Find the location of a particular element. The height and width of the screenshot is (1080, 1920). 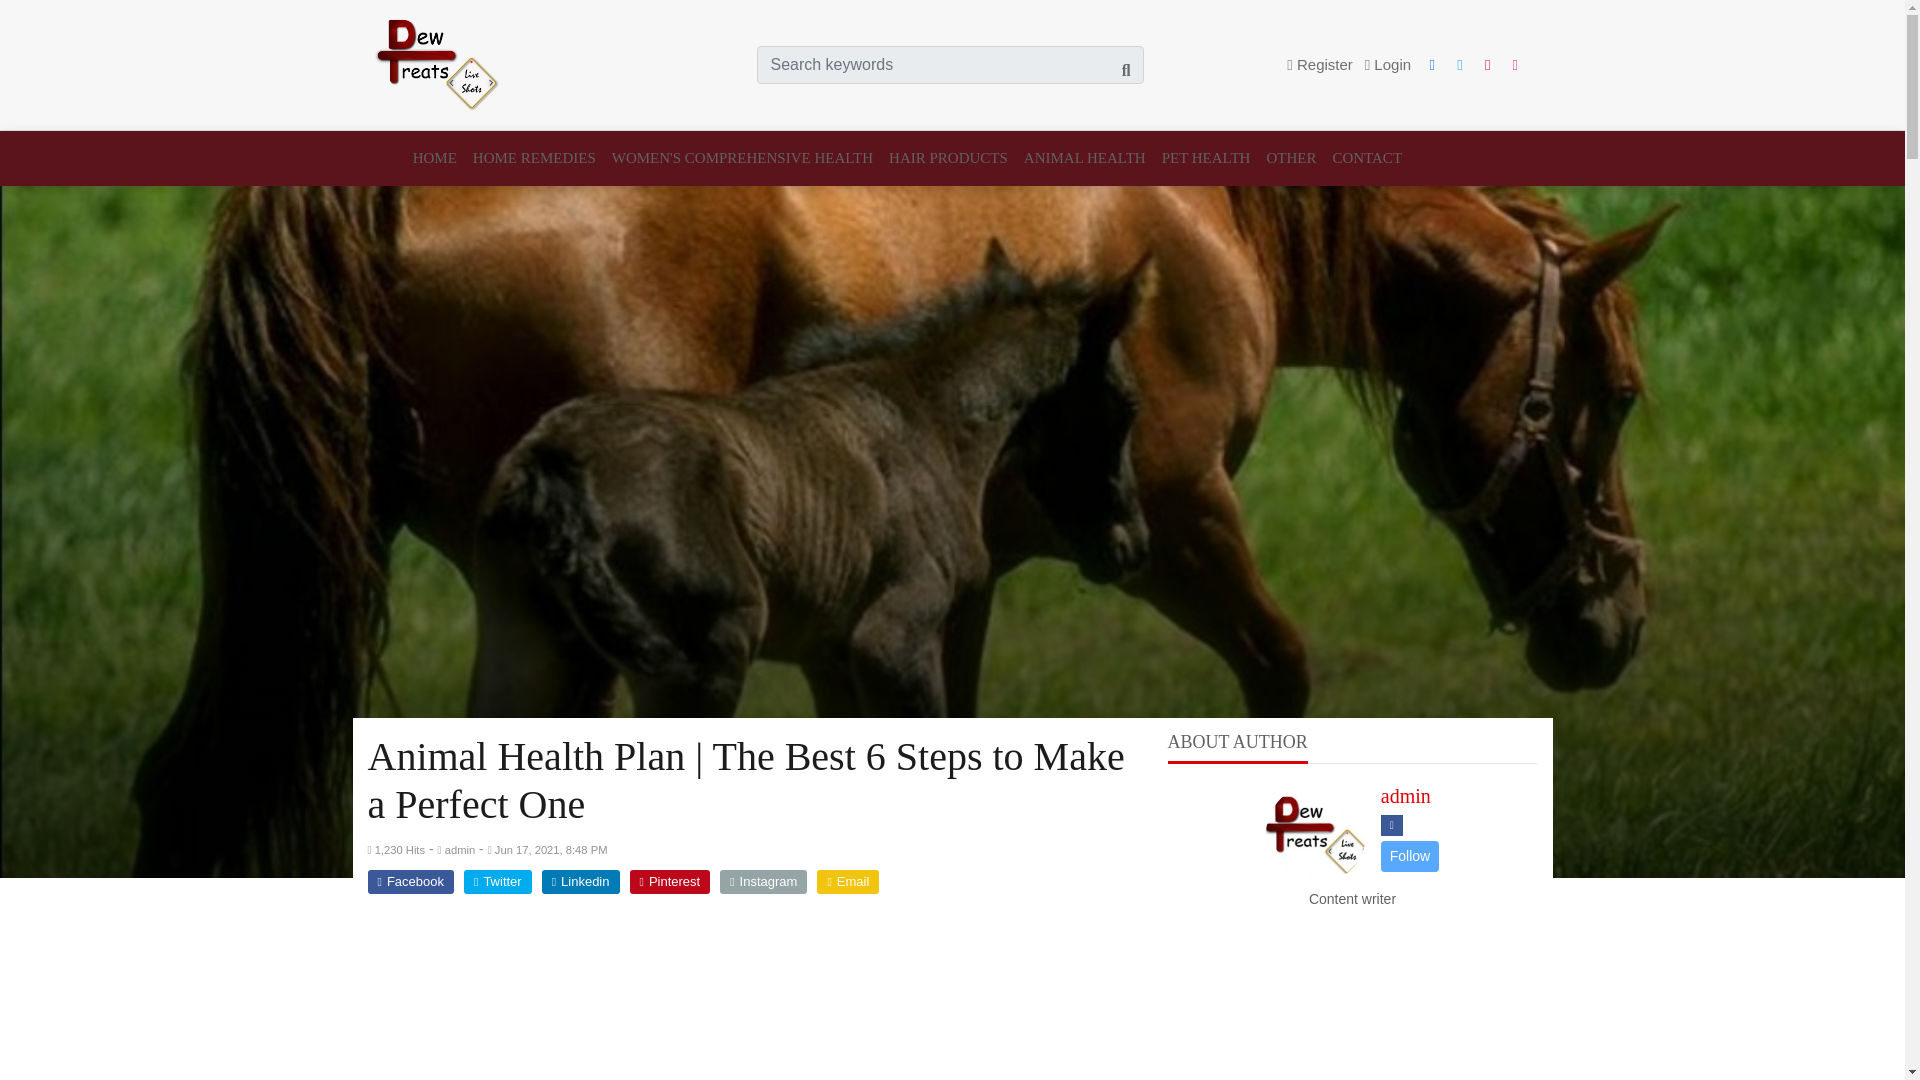

Login is located at coordinates (1388, 65).